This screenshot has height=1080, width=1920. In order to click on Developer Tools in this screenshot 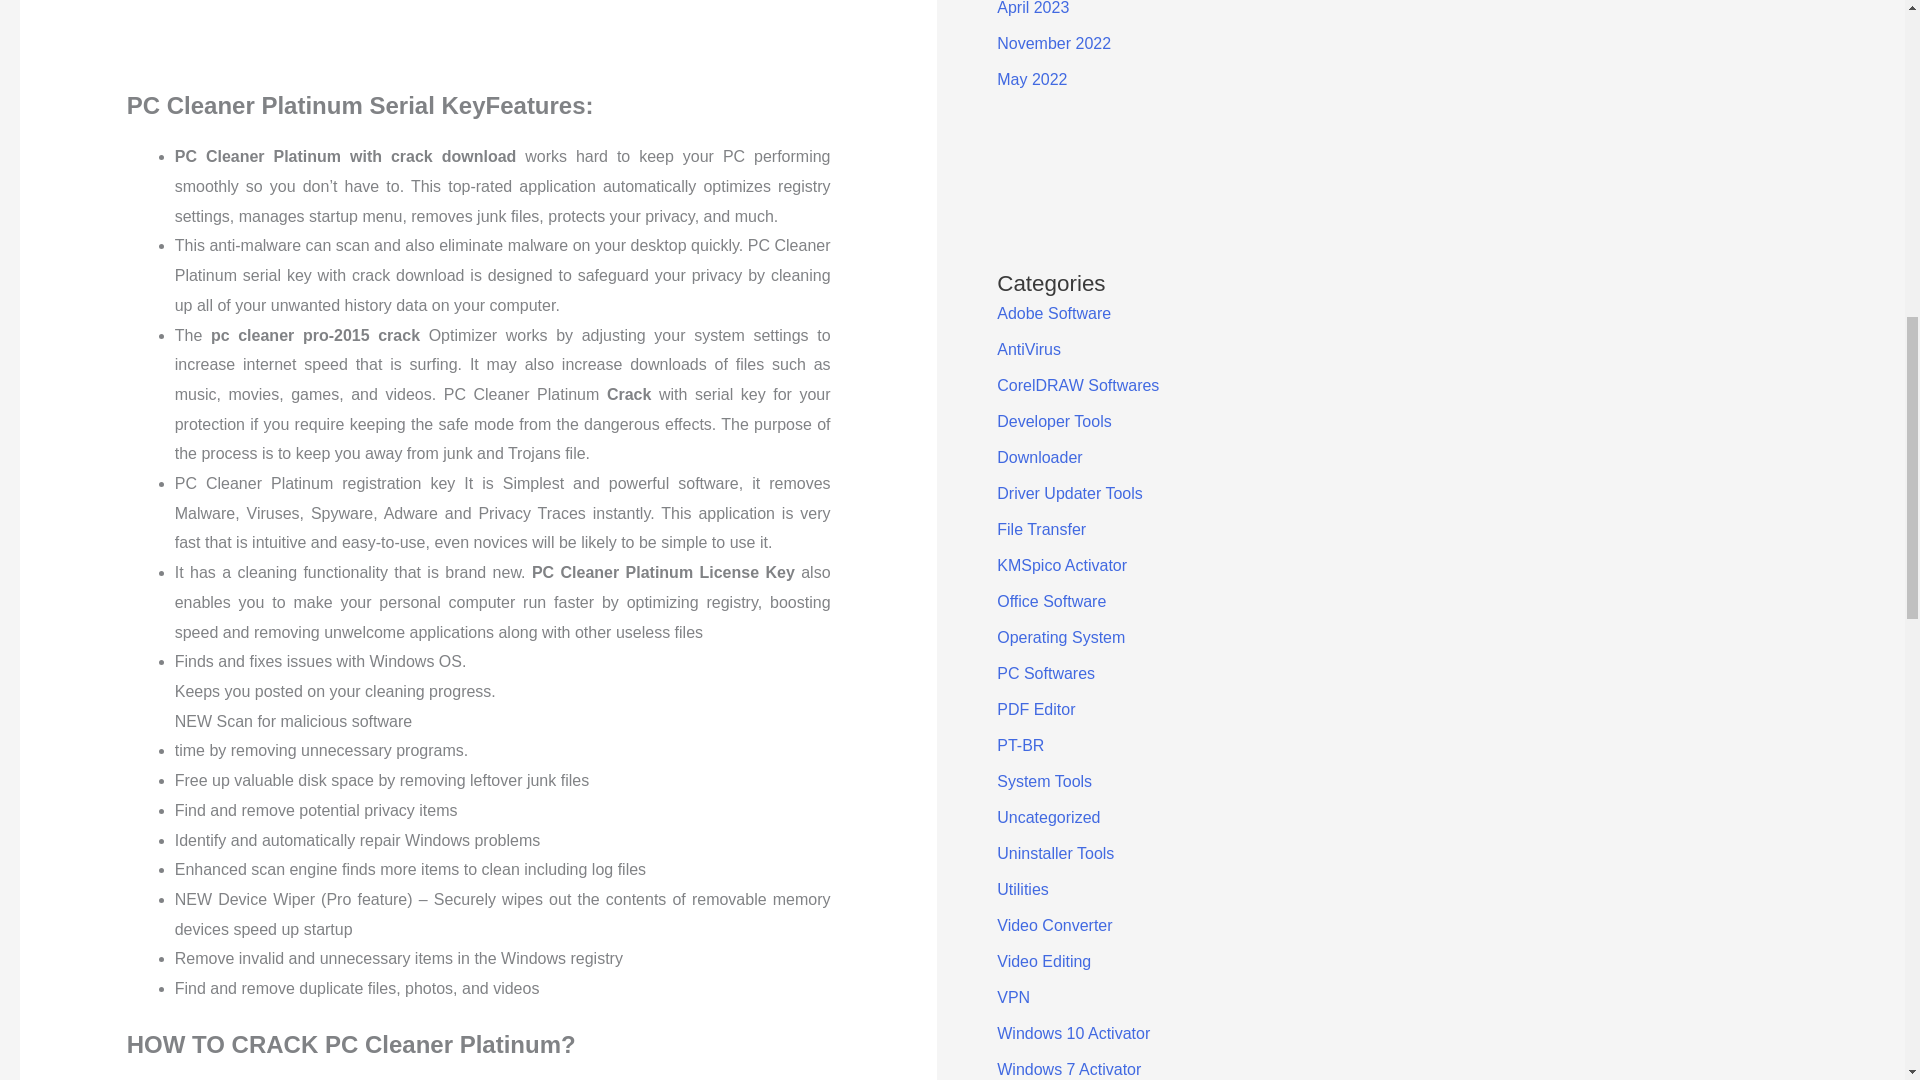, I will do `click(1054, 420)`.